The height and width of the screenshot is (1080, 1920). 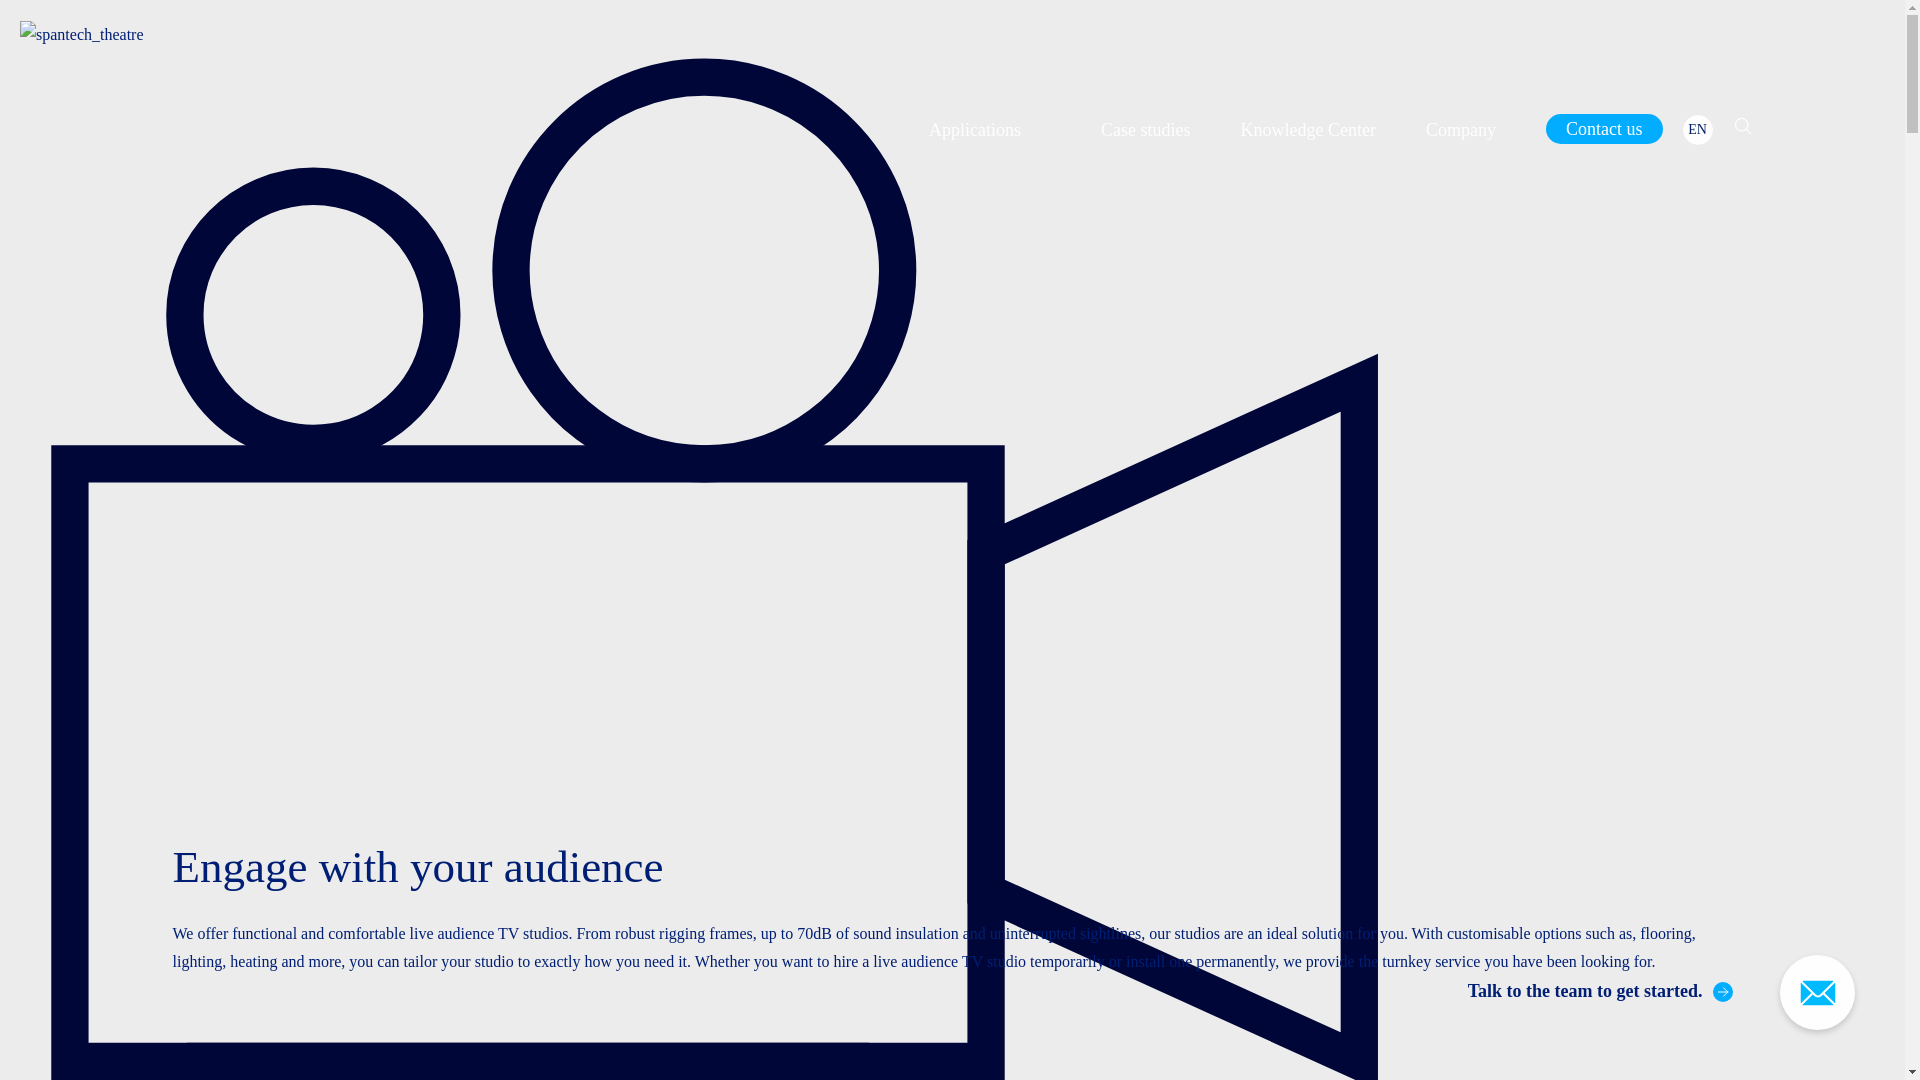 What do you see at coordinates (1308, 130) in the screenshot?
I see `Knowledge Center` at bounding box center [1308, 130].